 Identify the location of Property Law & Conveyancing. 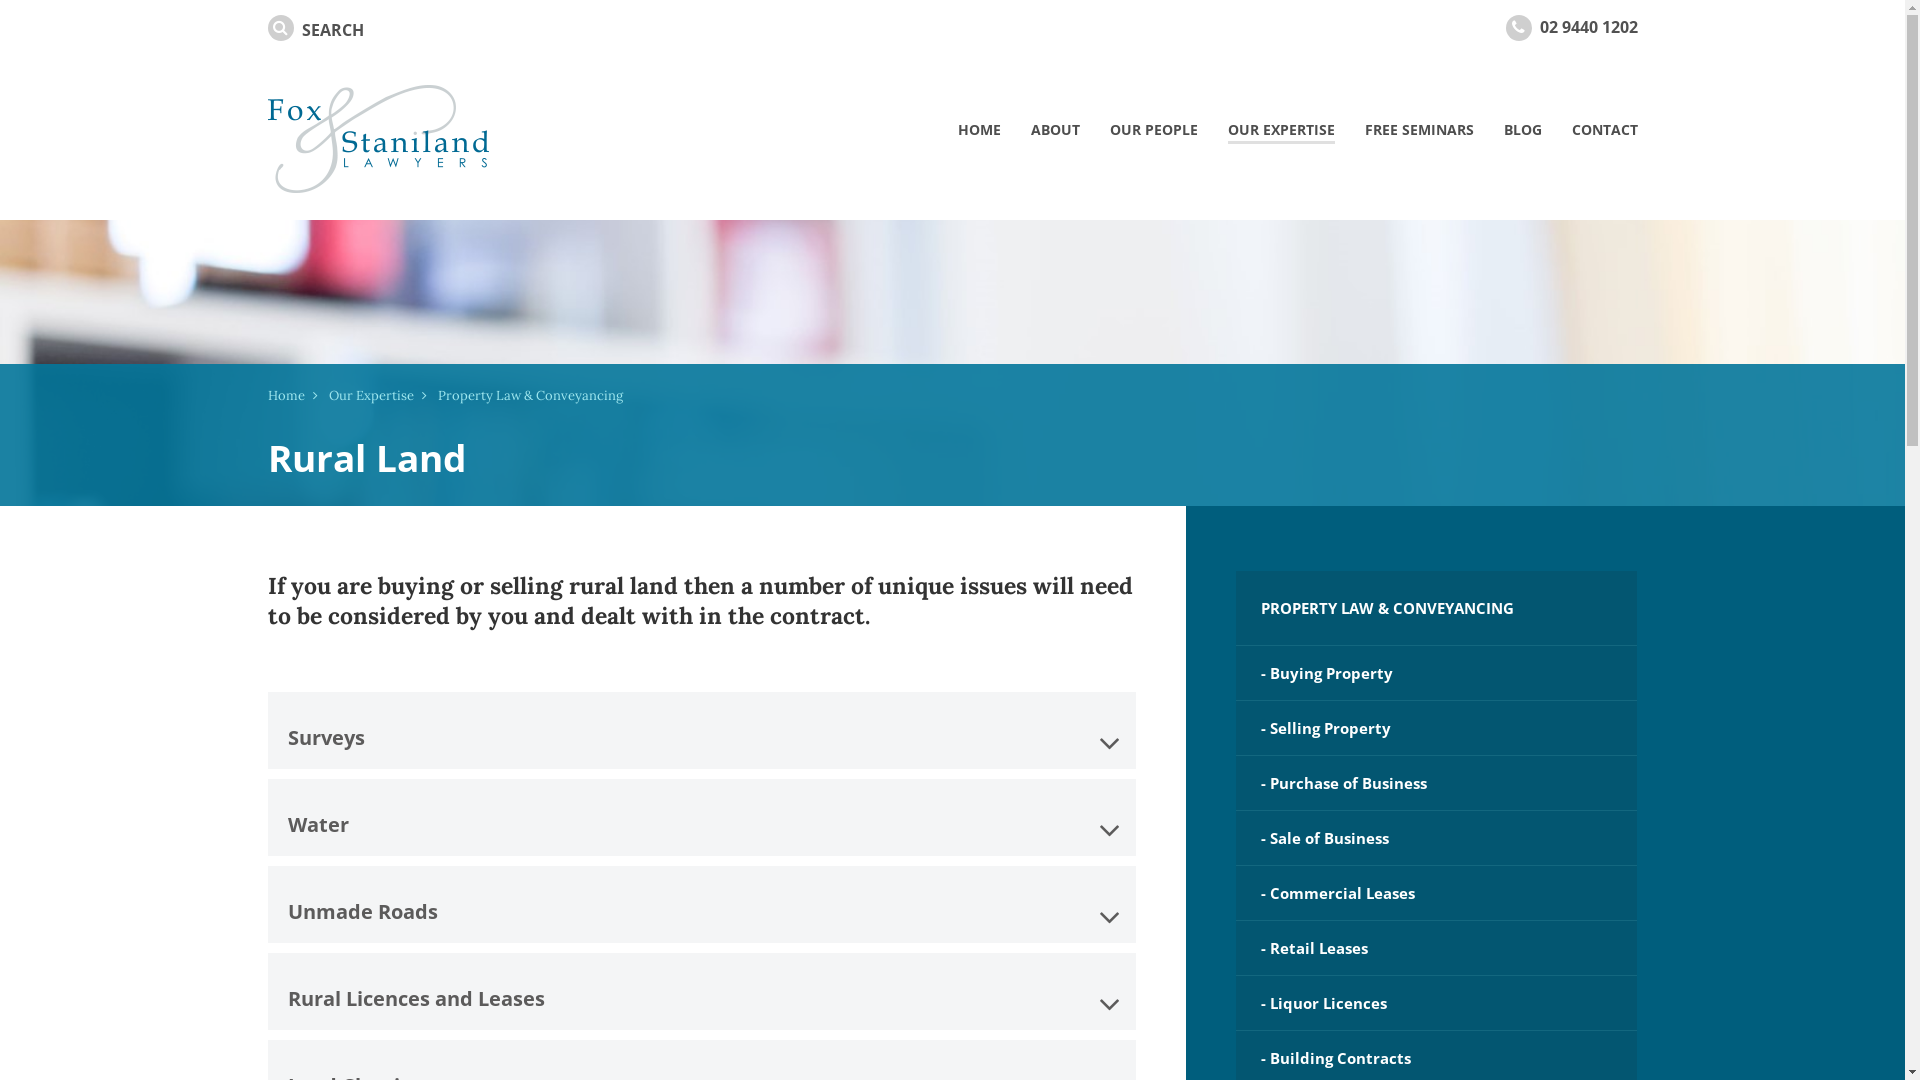
(530, 396).